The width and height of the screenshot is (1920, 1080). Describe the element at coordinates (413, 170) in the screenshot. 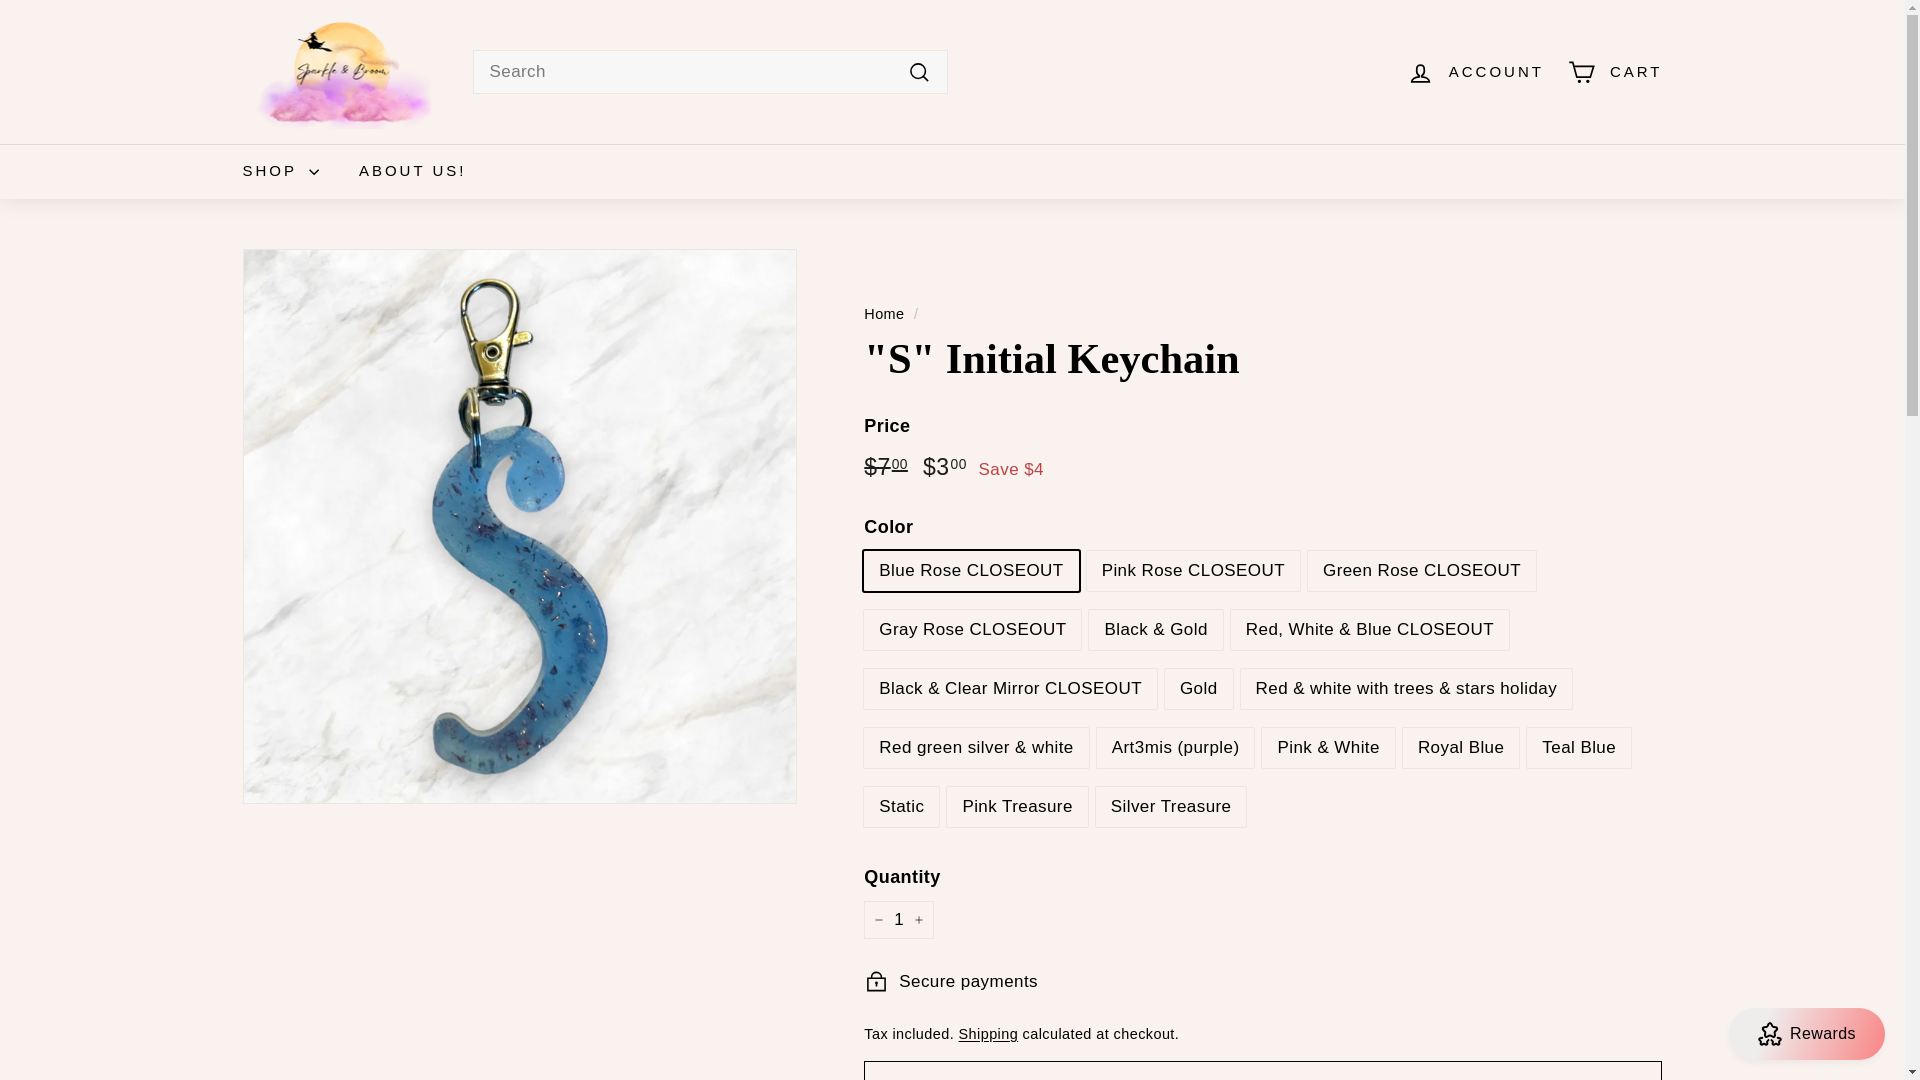

I see `ABOUT US!` at that location.